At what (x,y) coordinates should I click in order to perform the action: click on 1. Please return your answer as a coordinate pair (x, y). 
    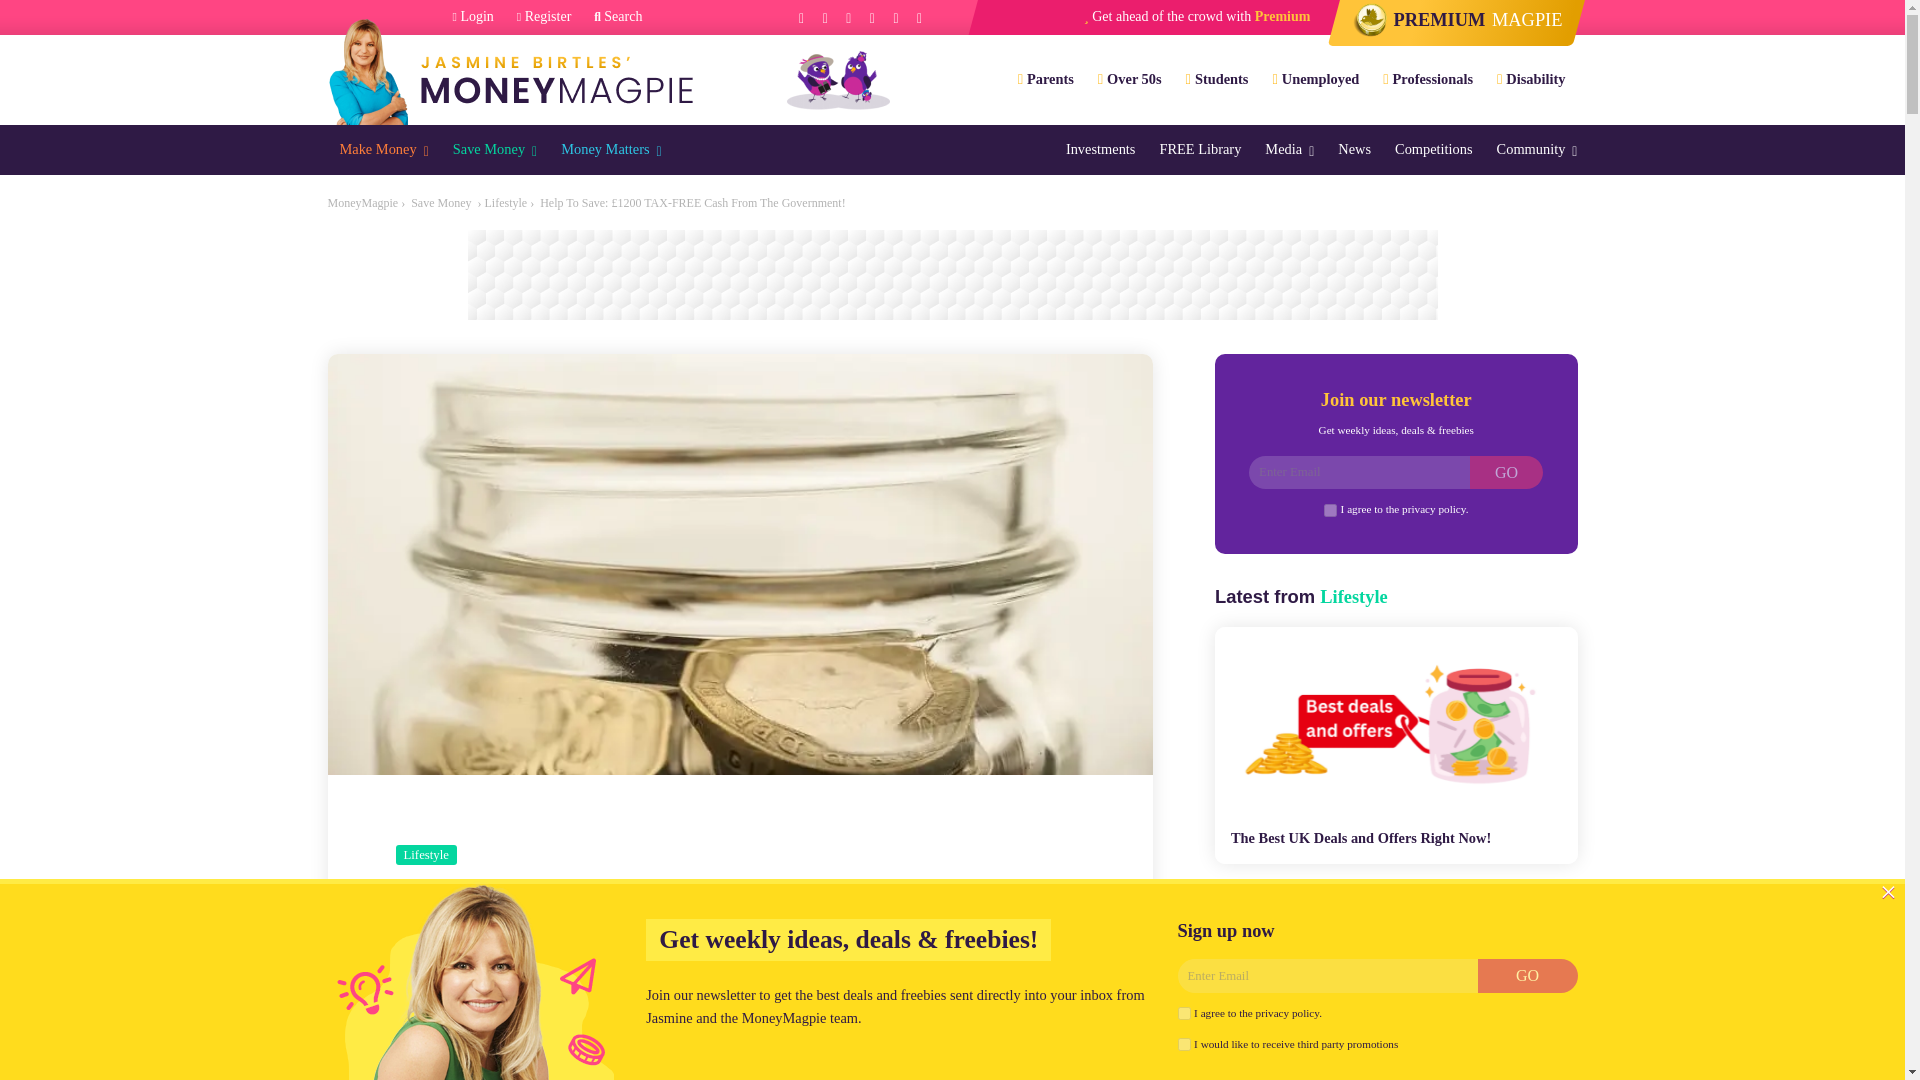
    Looking at the image, I should click on (1184, 1012).